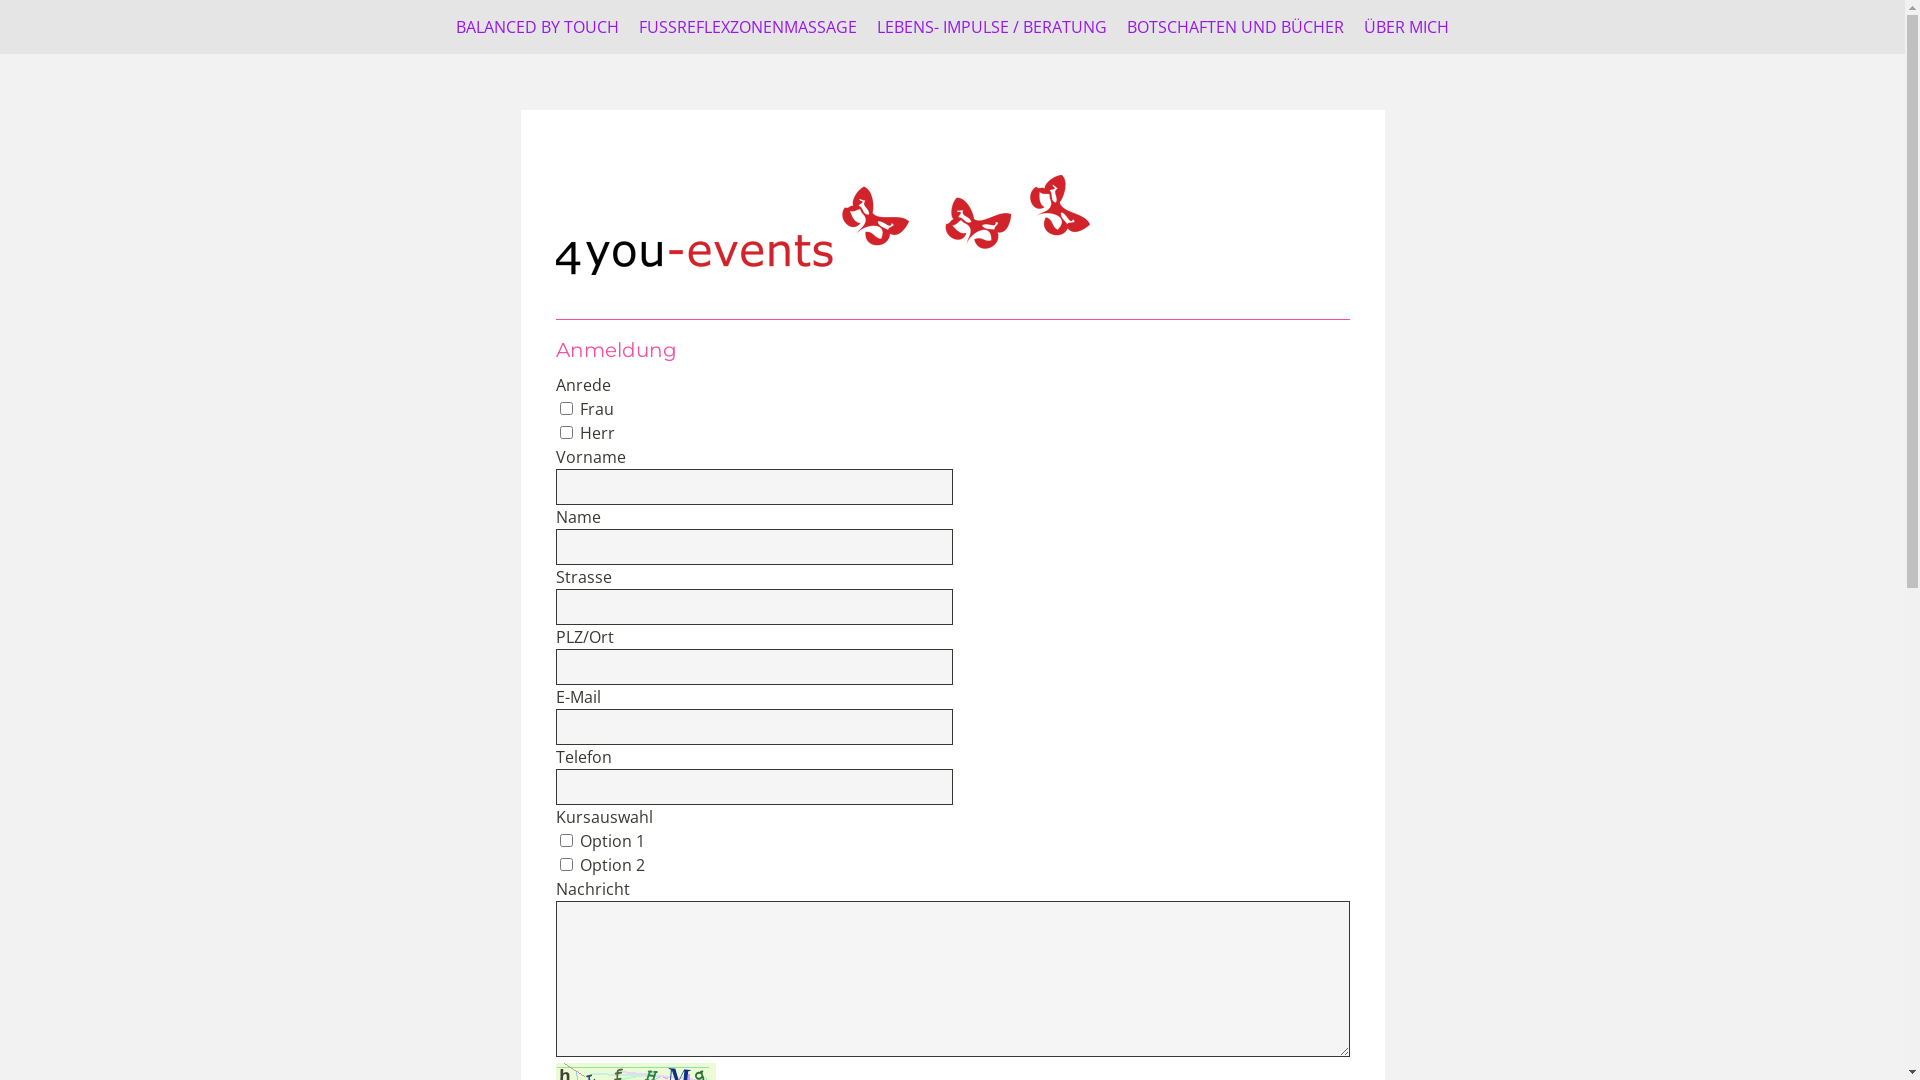  I want to click on BALANCED BY TOUCH, so click(538, 27).